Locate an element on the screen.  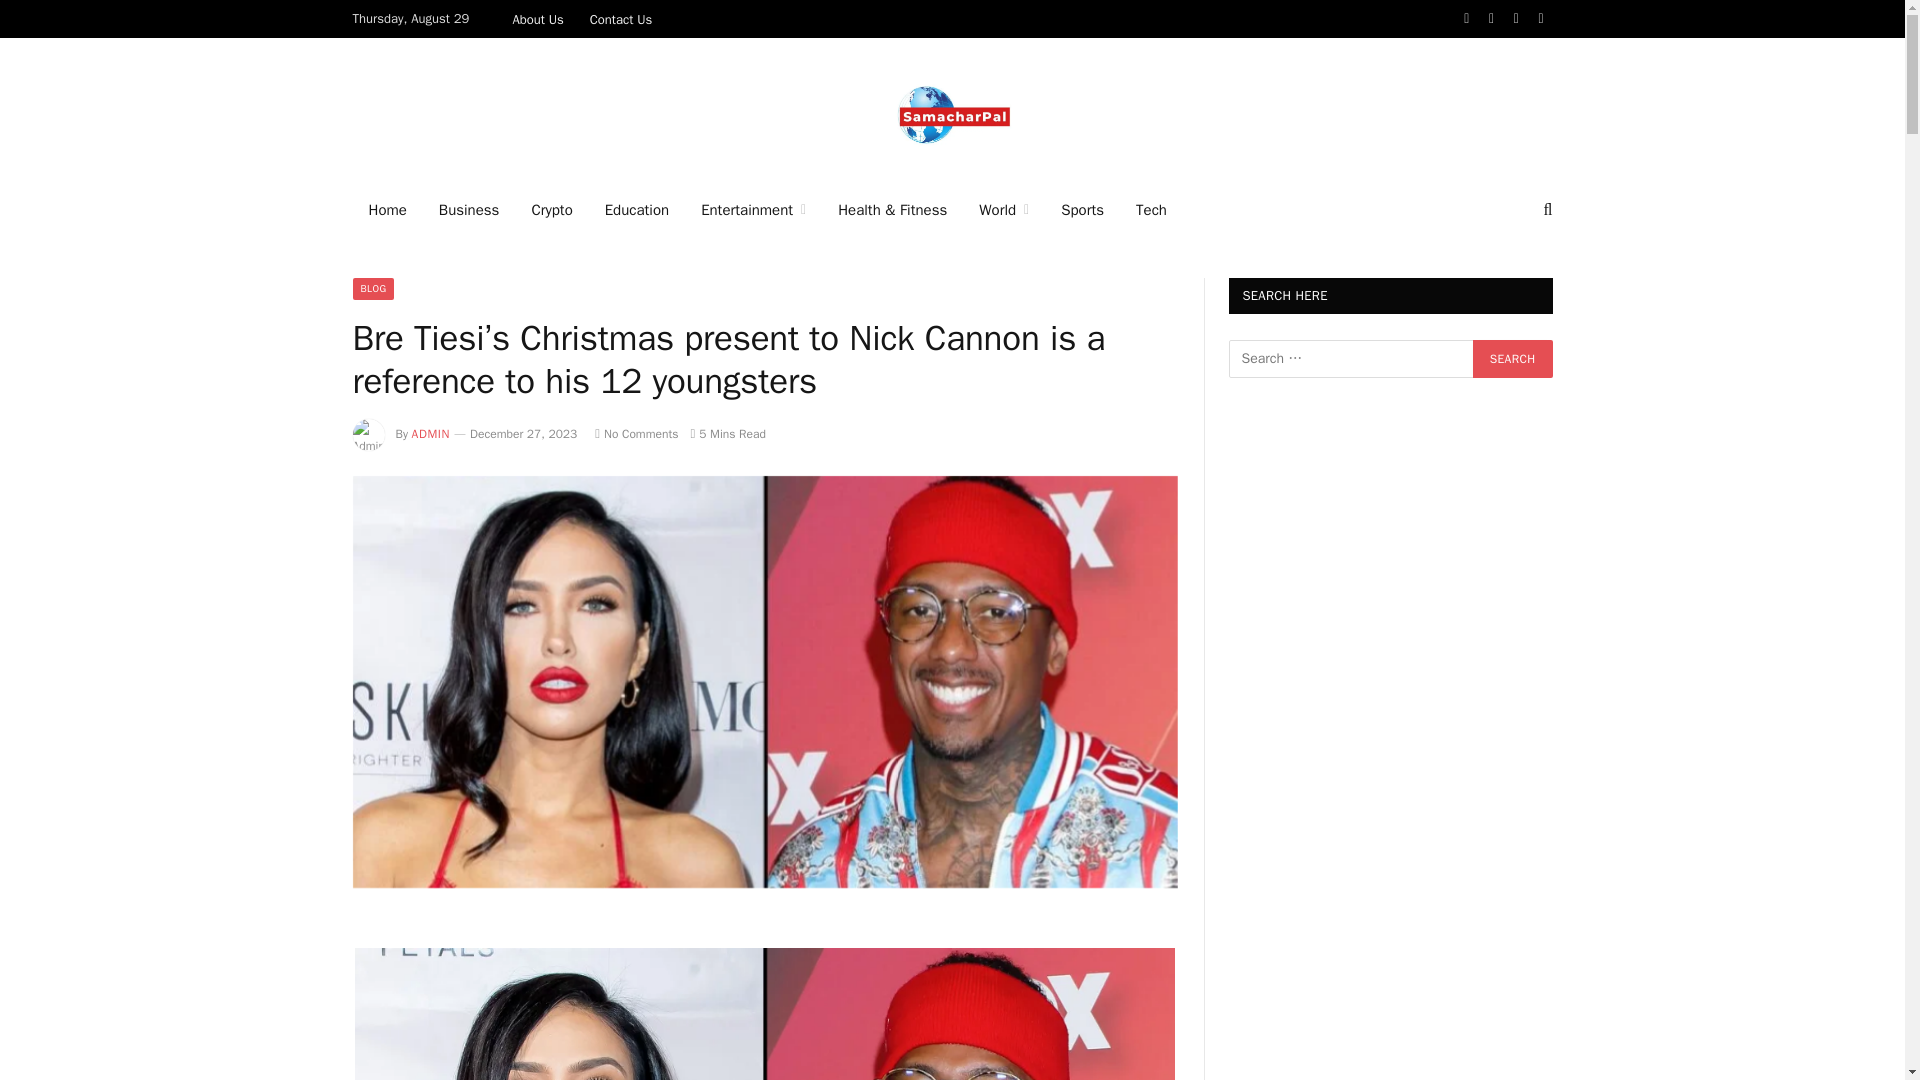
Education is located at coordinates (637, 210).